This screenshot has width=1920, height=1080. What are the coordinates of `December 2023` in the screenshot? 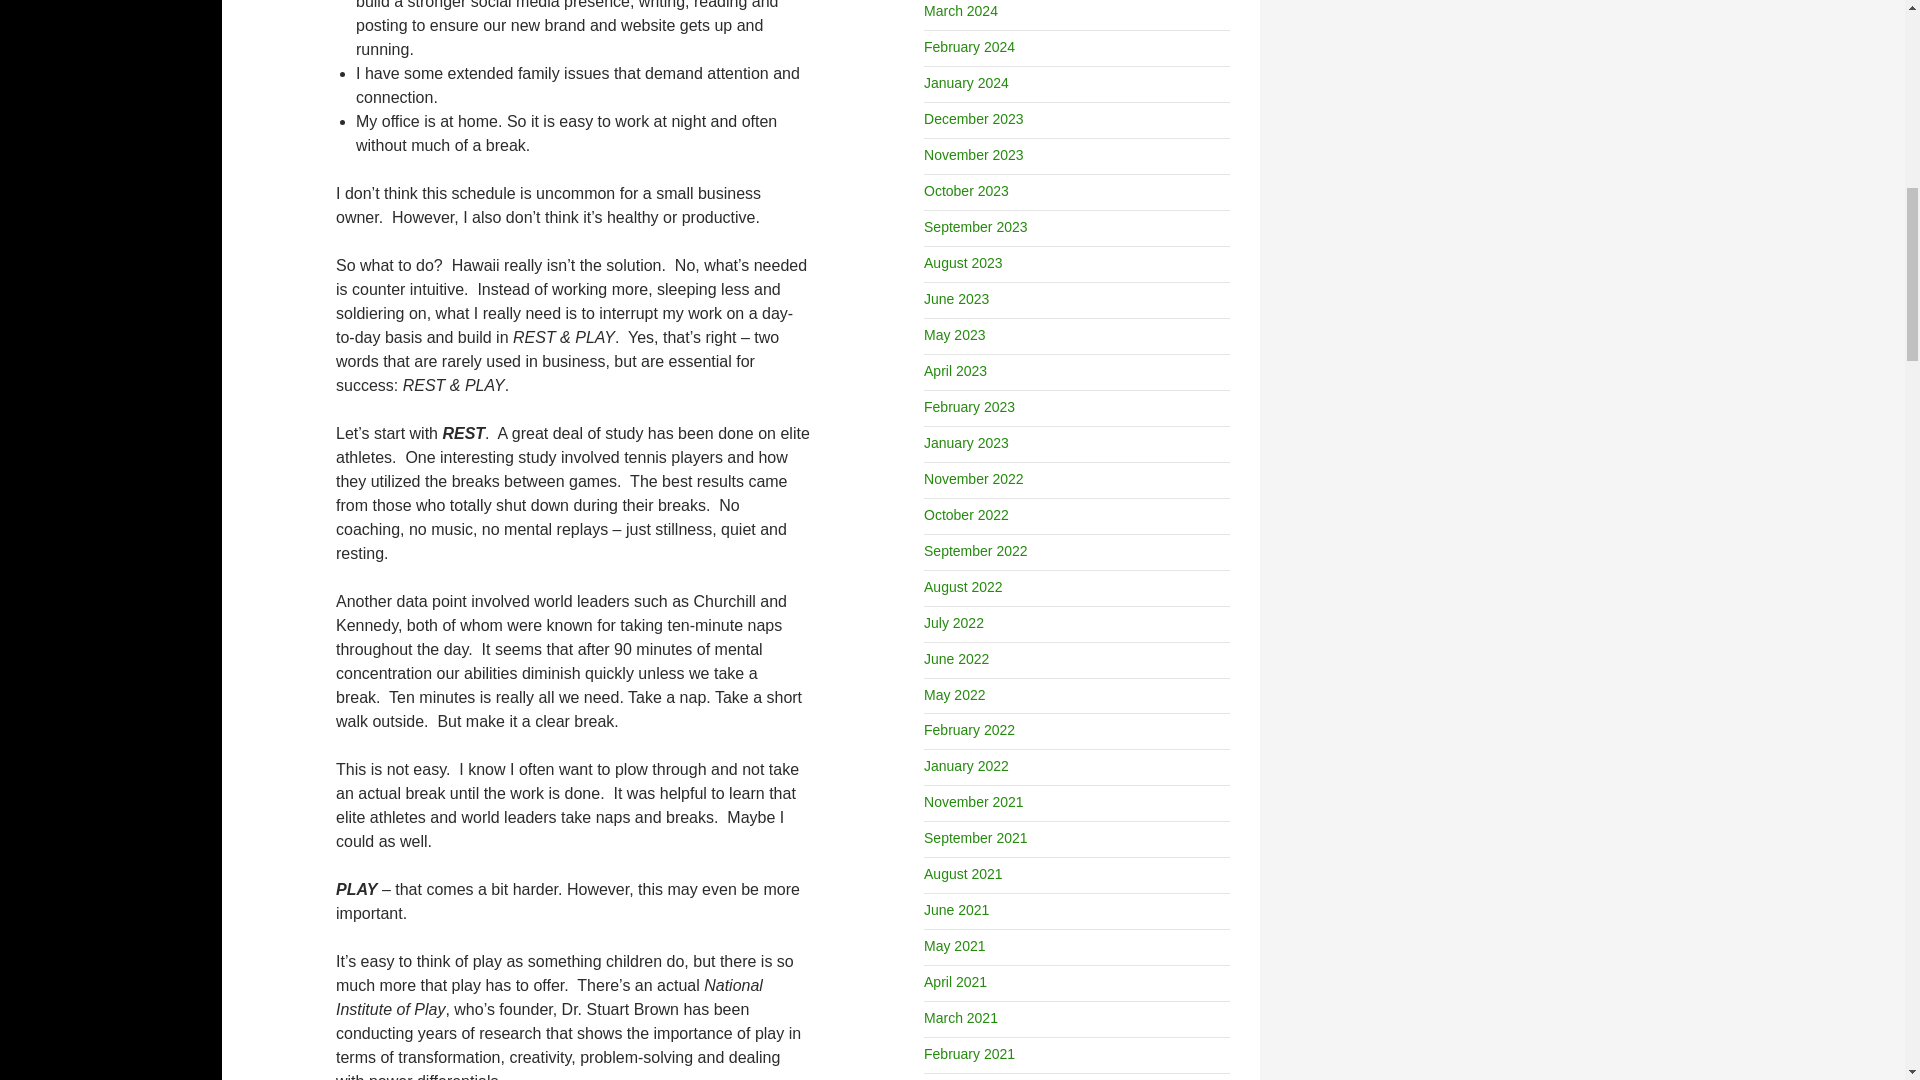 It's located at (973, 119).